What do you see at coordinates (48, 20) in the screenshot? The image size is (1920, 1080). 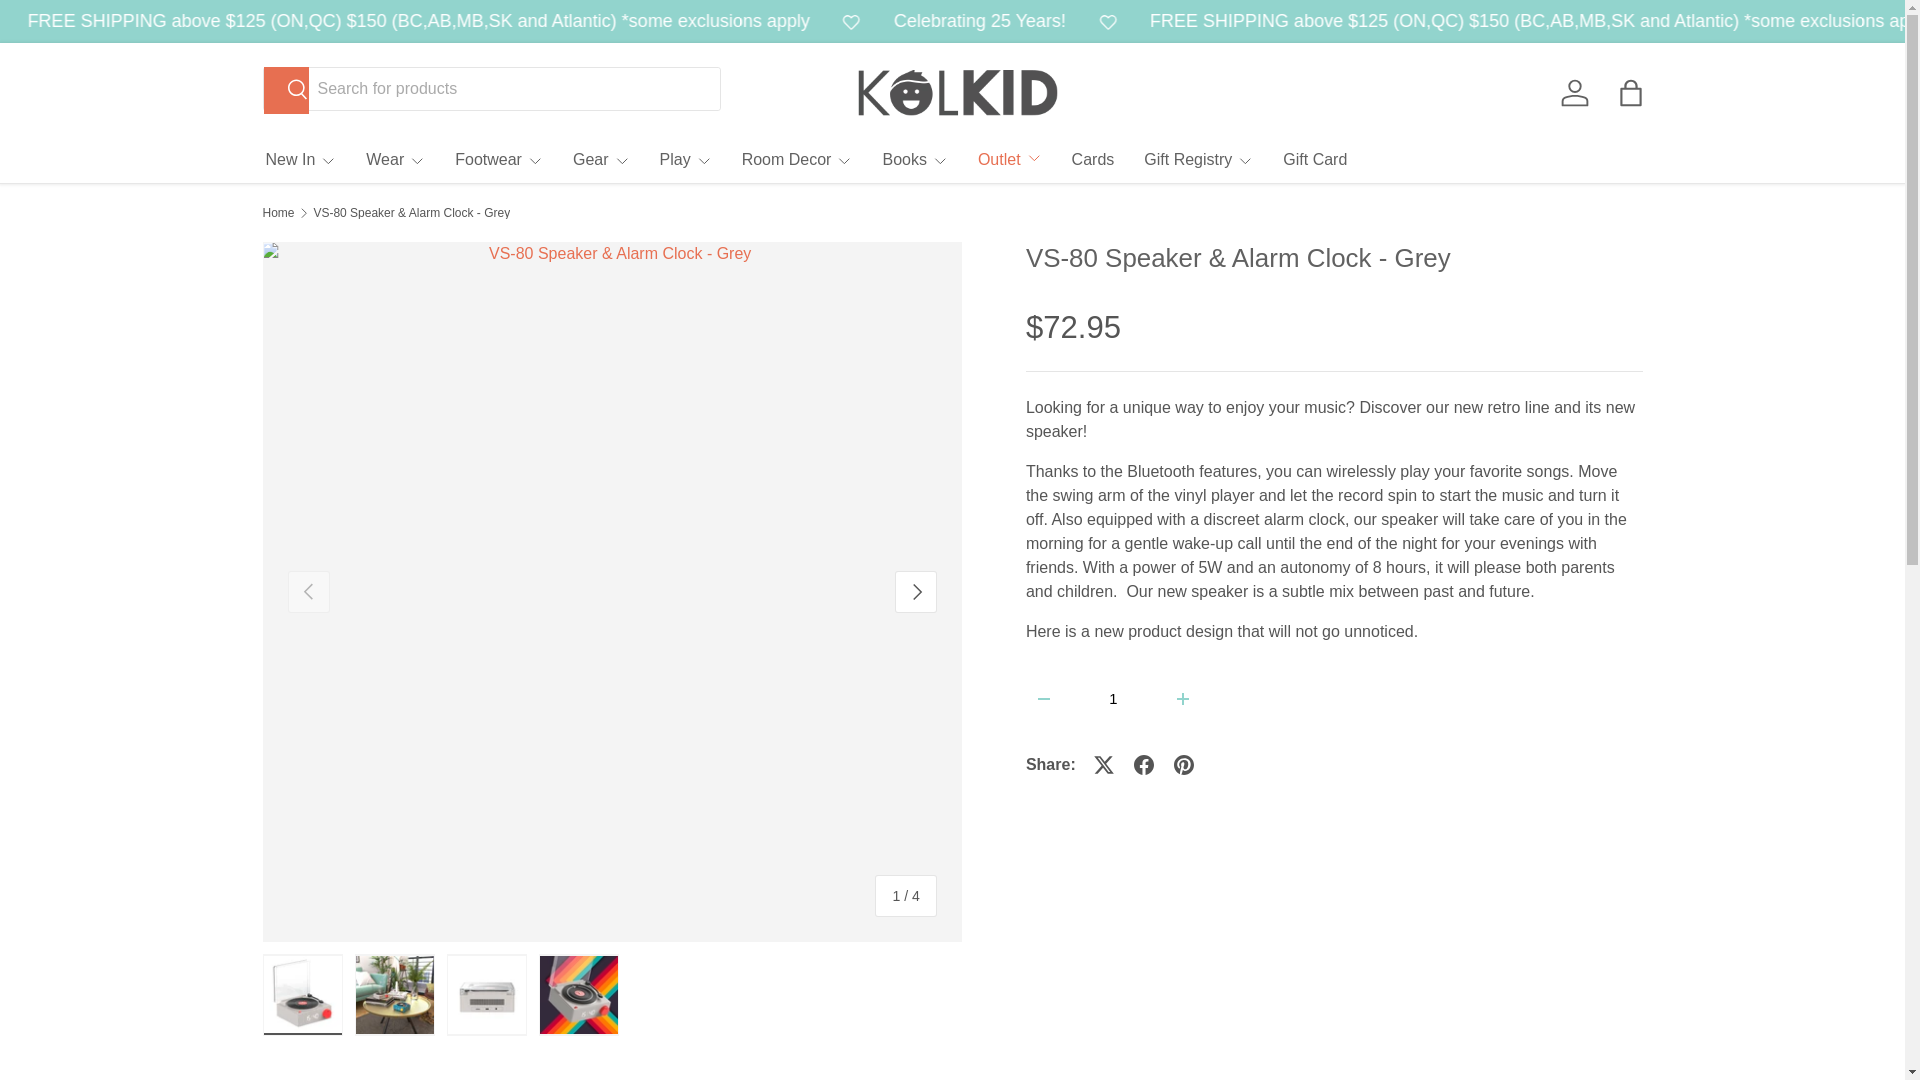 I see `Celebrating 25 Years!` at bounding box center [48, 20].